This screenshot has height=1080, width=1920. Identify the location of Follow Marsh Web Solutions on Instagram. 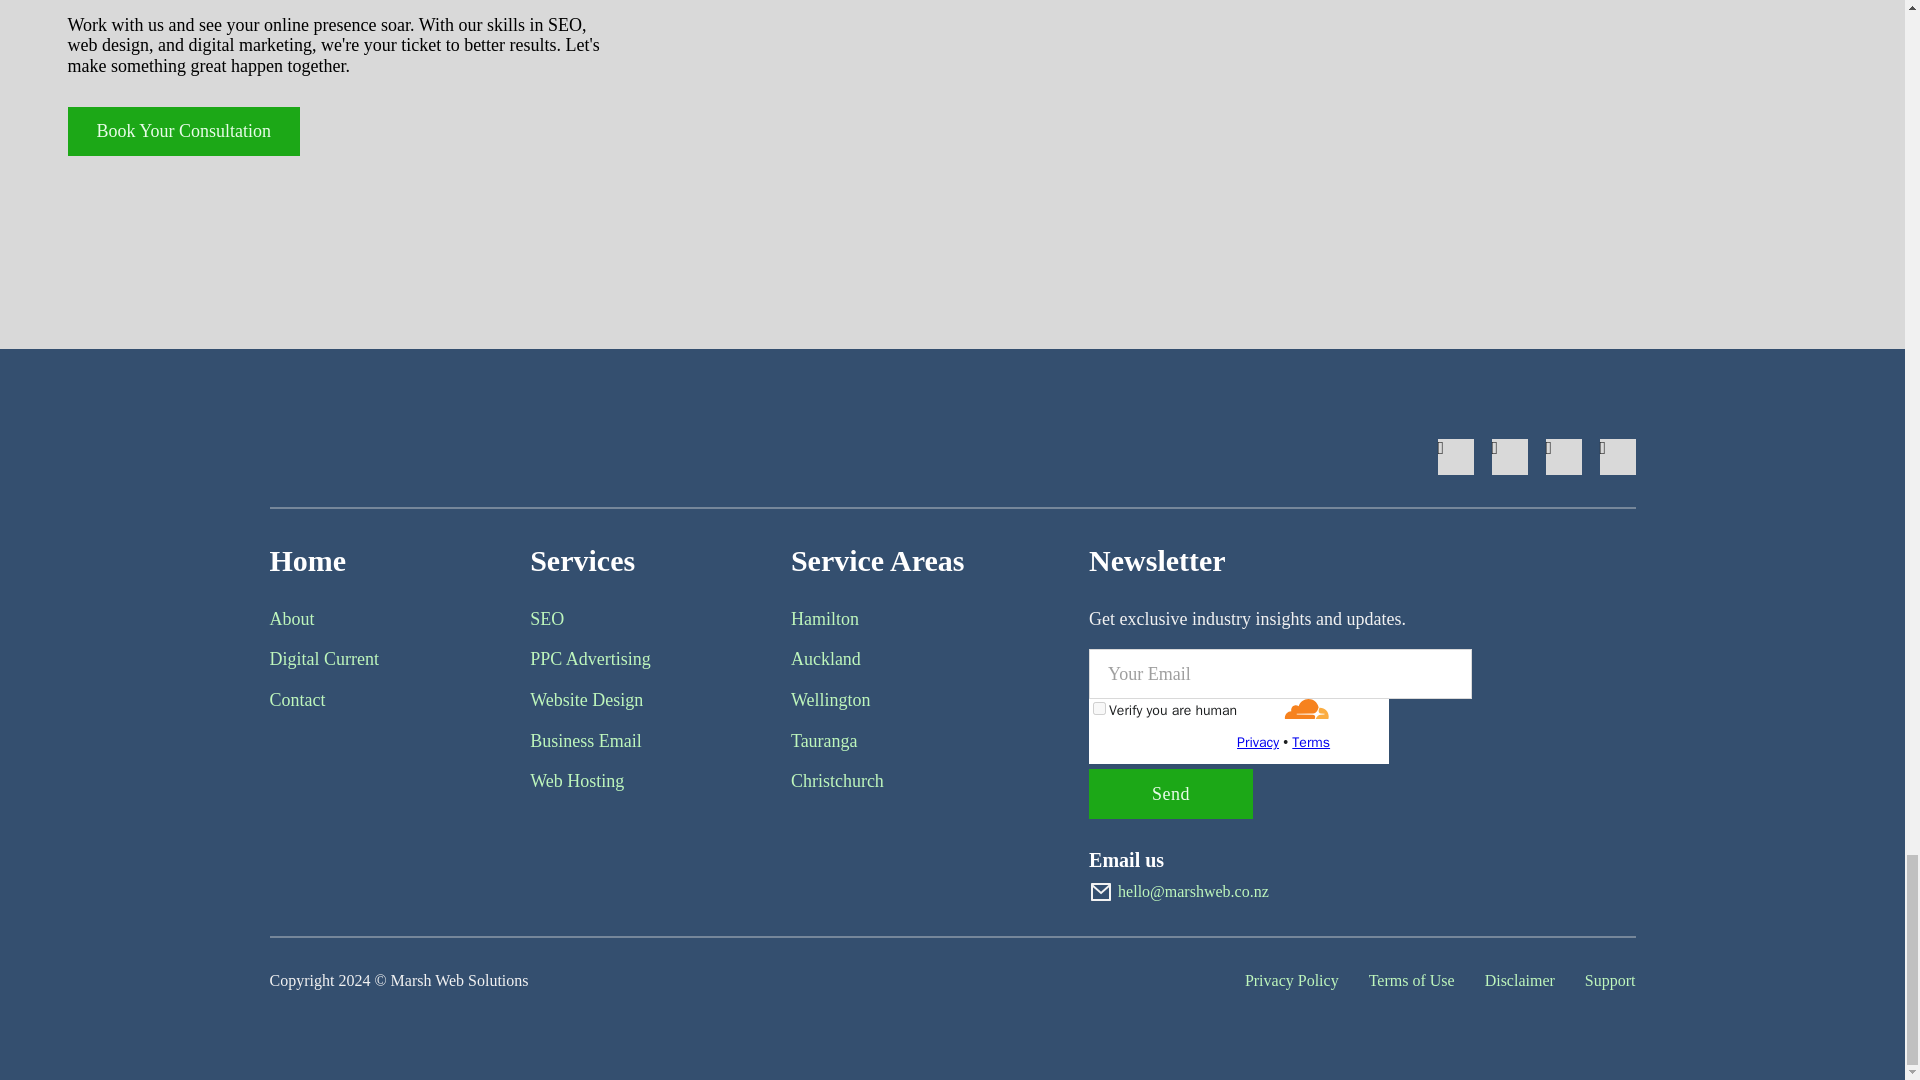
(1510, 456).